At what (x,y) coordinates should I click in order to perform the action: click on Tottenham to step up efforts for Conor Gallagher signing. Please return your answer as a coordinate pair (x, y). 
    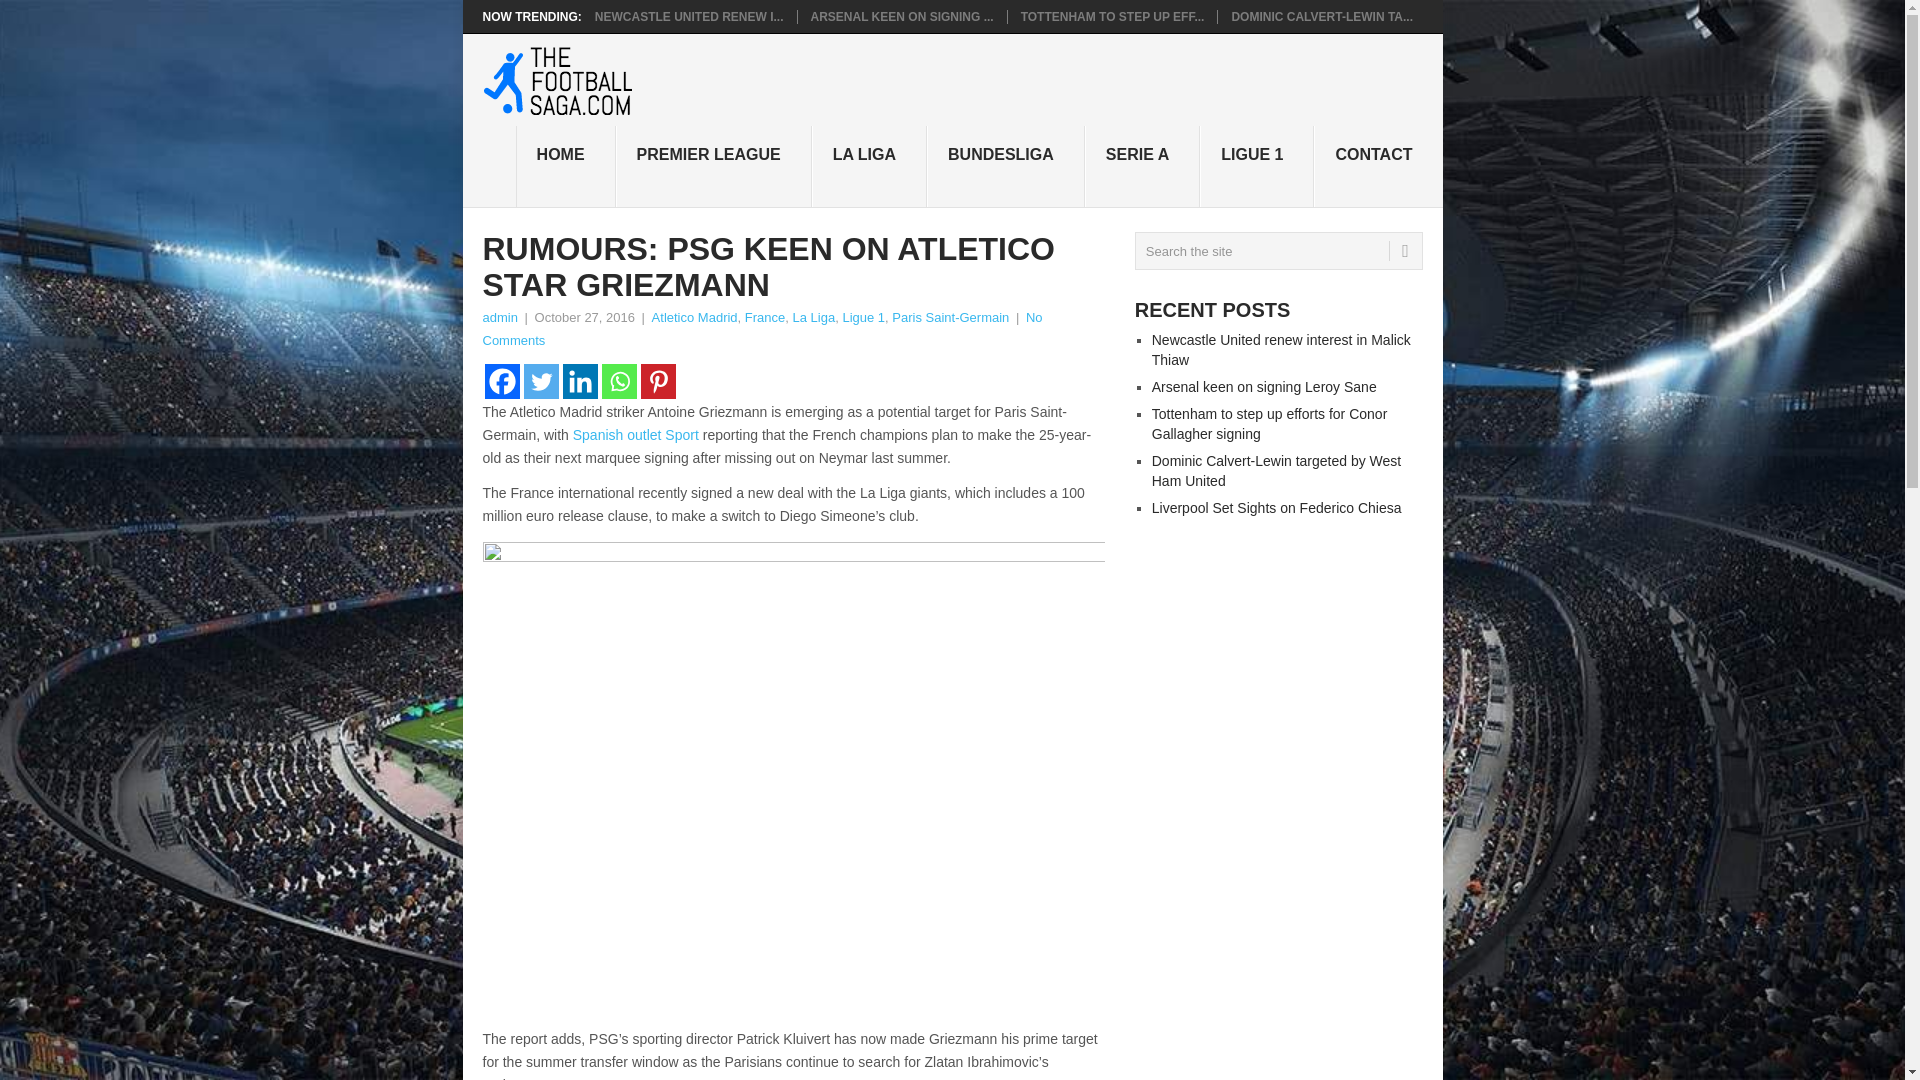
    Looking at the image, I should click on (1270, 424).